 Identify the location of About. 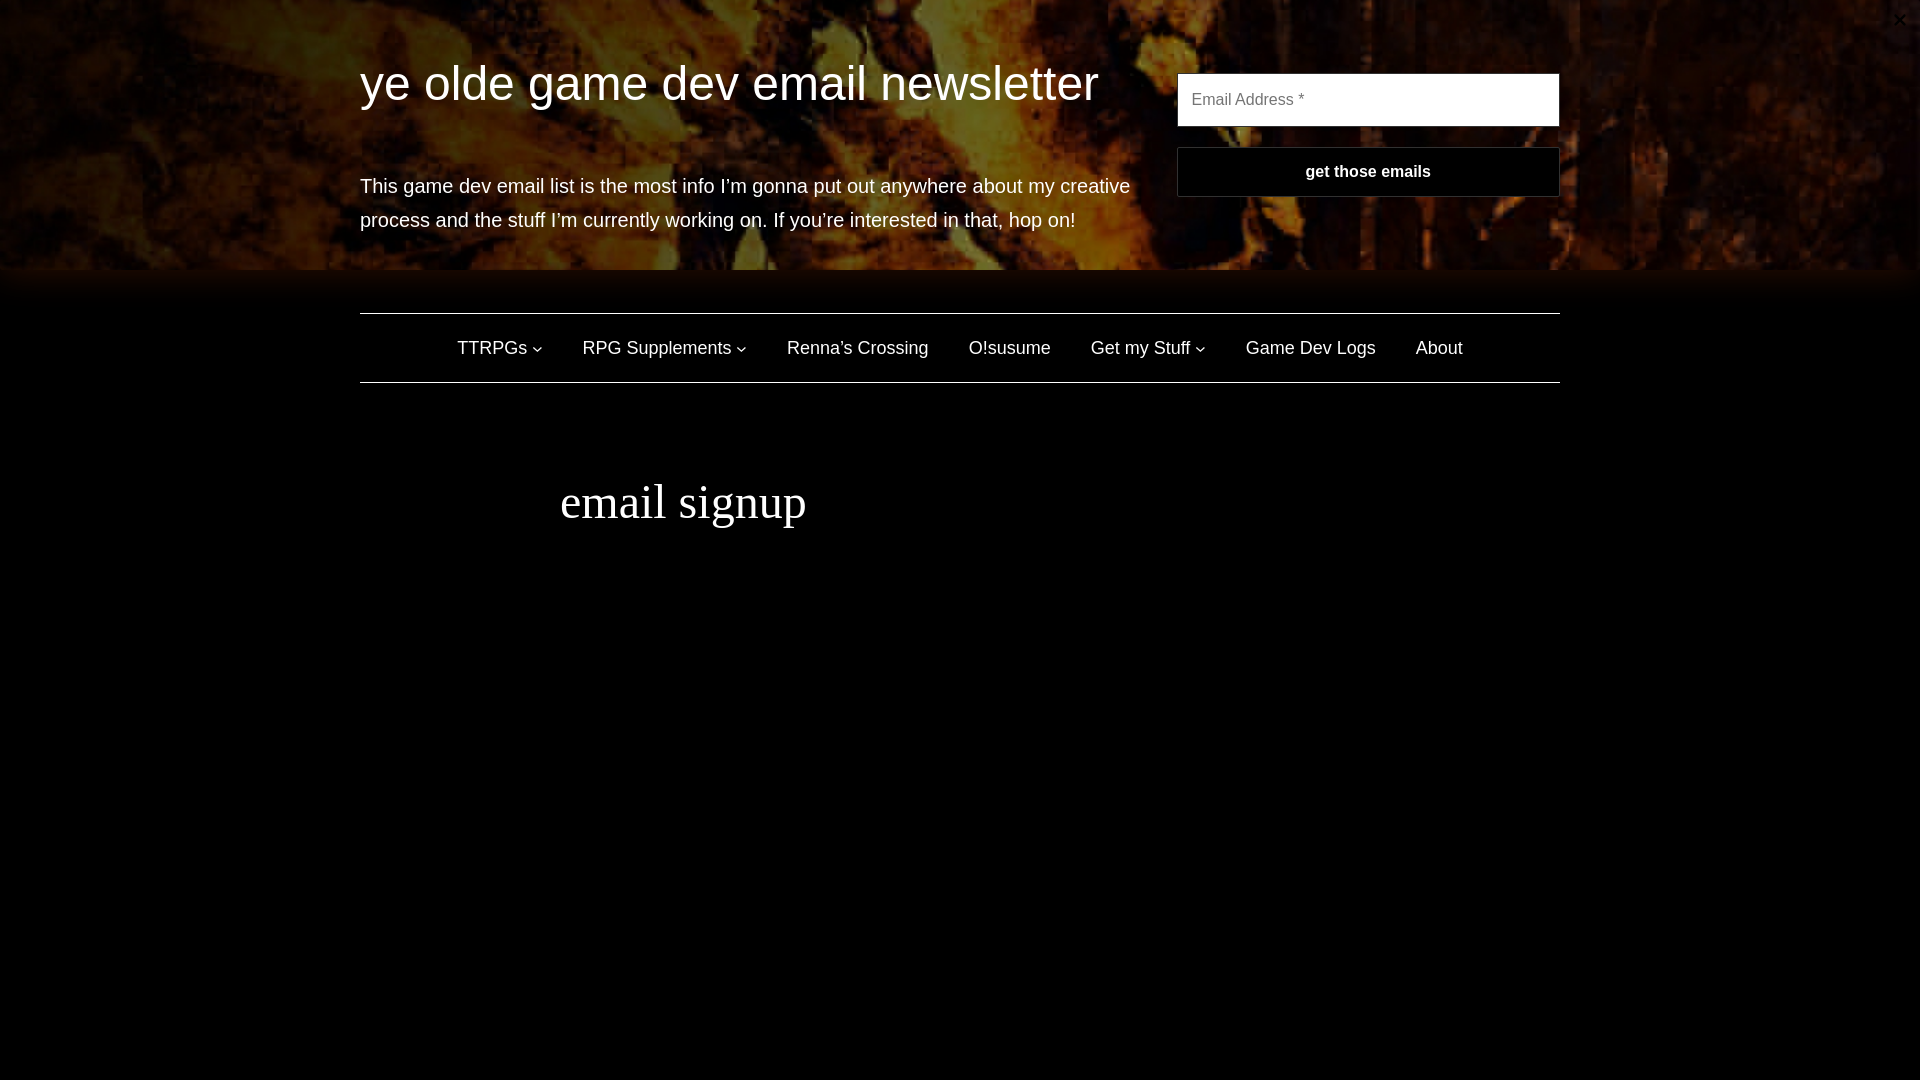
(1440, 348).